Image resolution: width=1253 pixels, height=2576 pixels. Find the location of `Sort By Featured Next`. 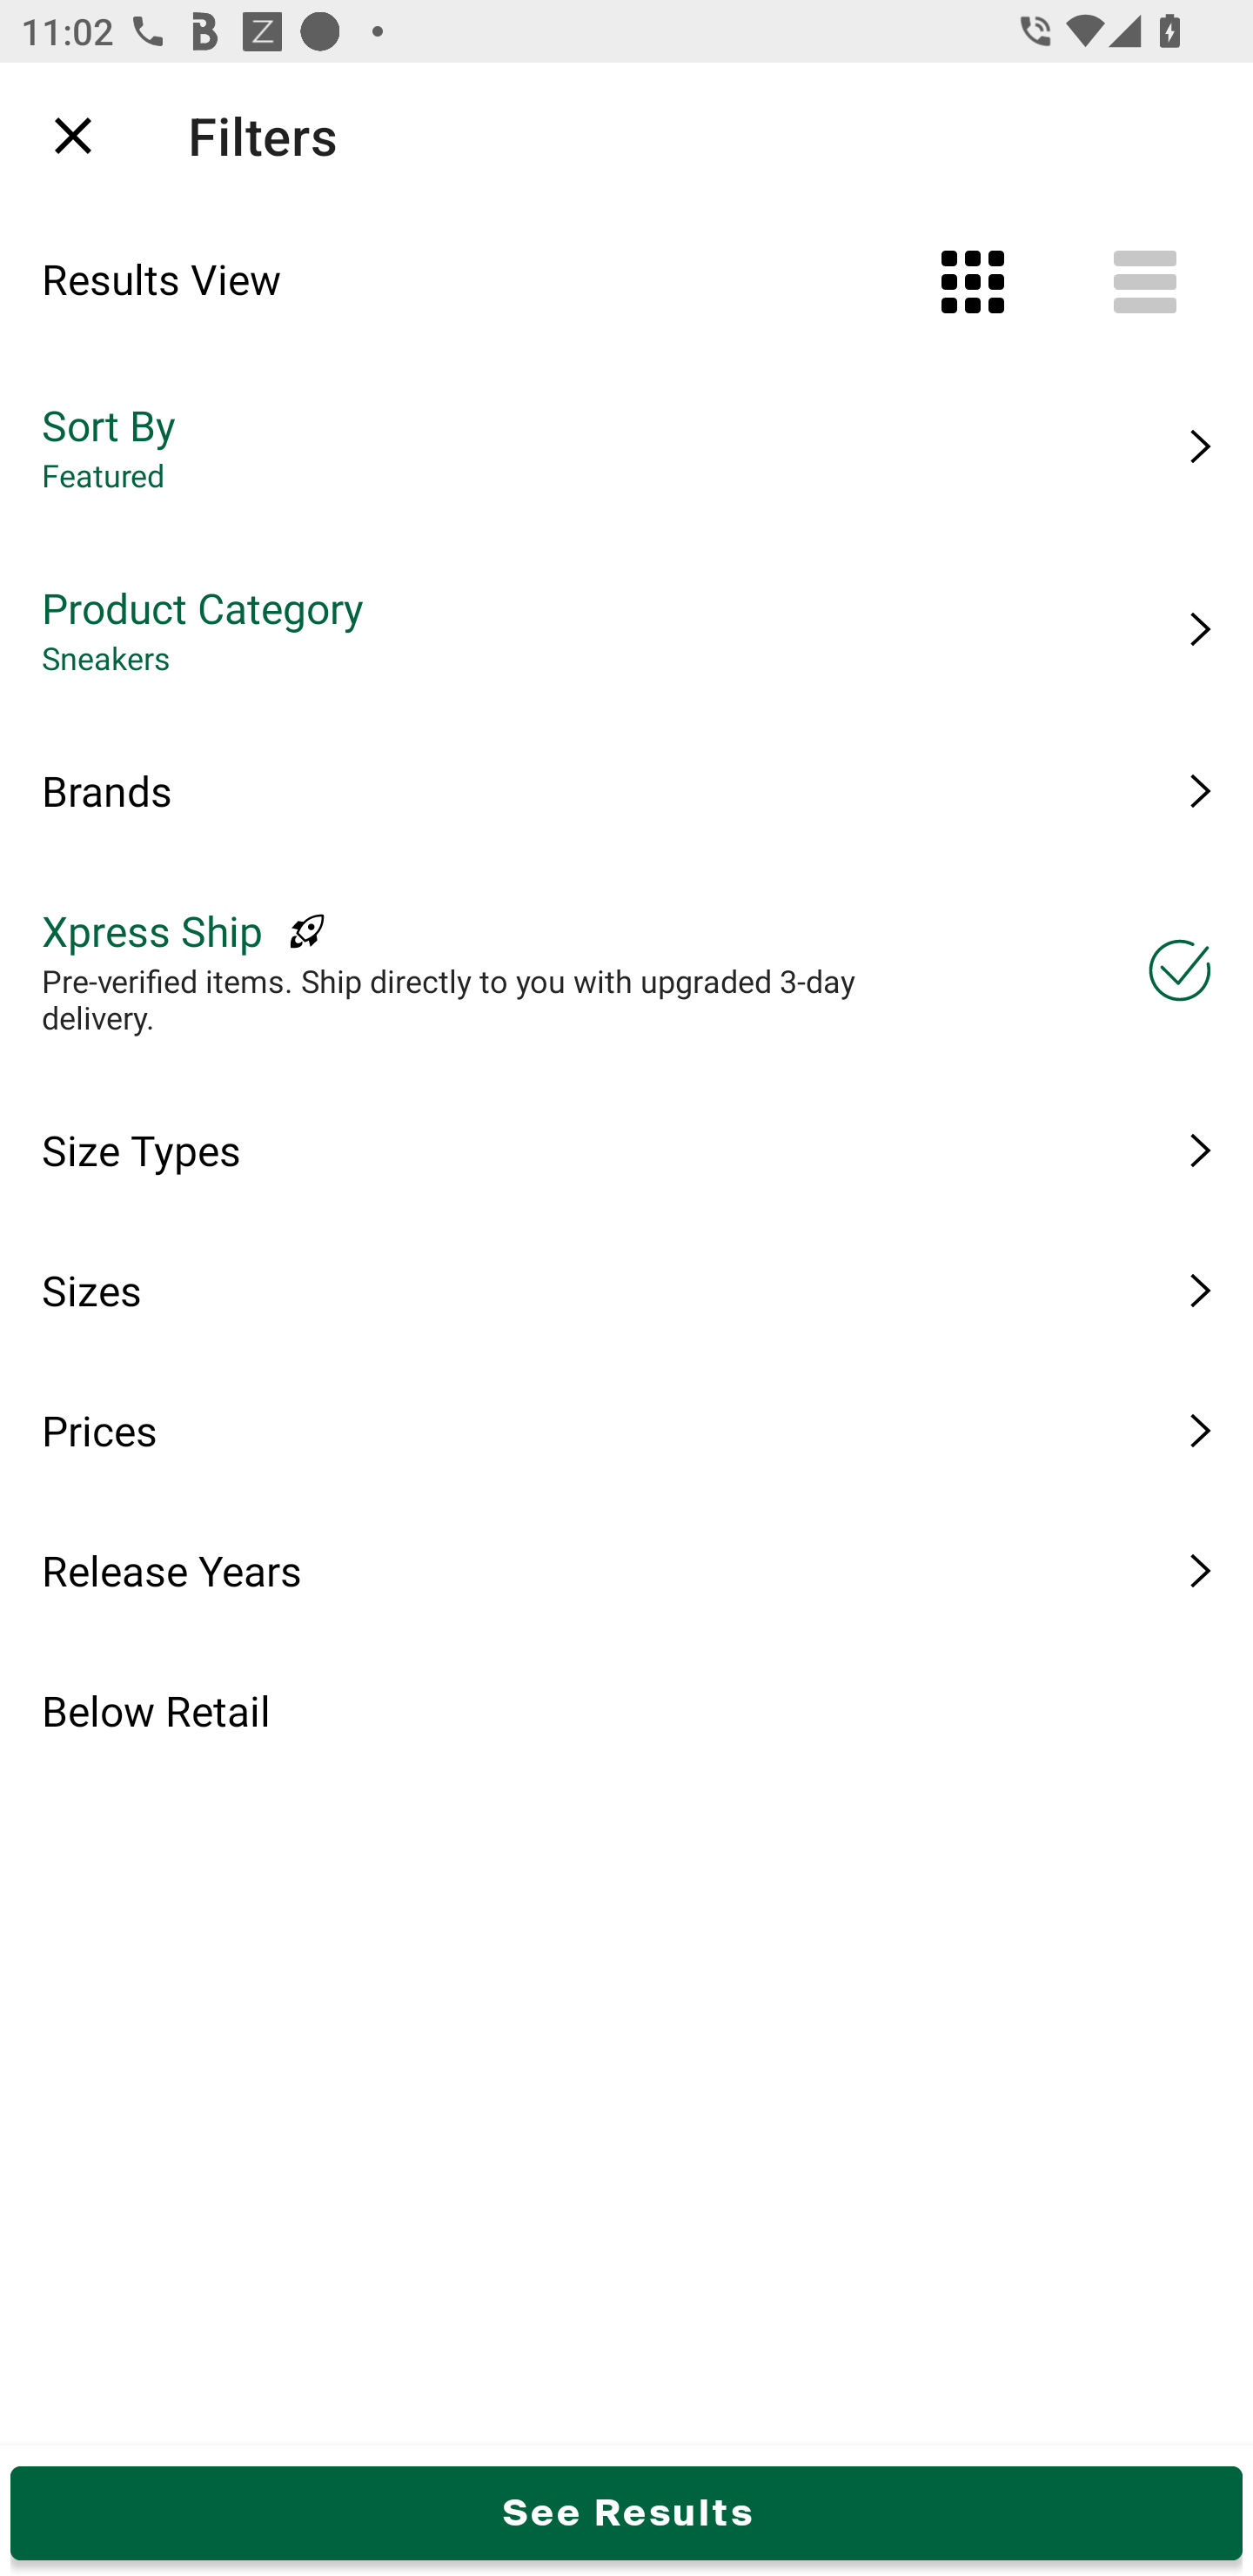

Sort By Featured Next is located at coordinates (626, 446).